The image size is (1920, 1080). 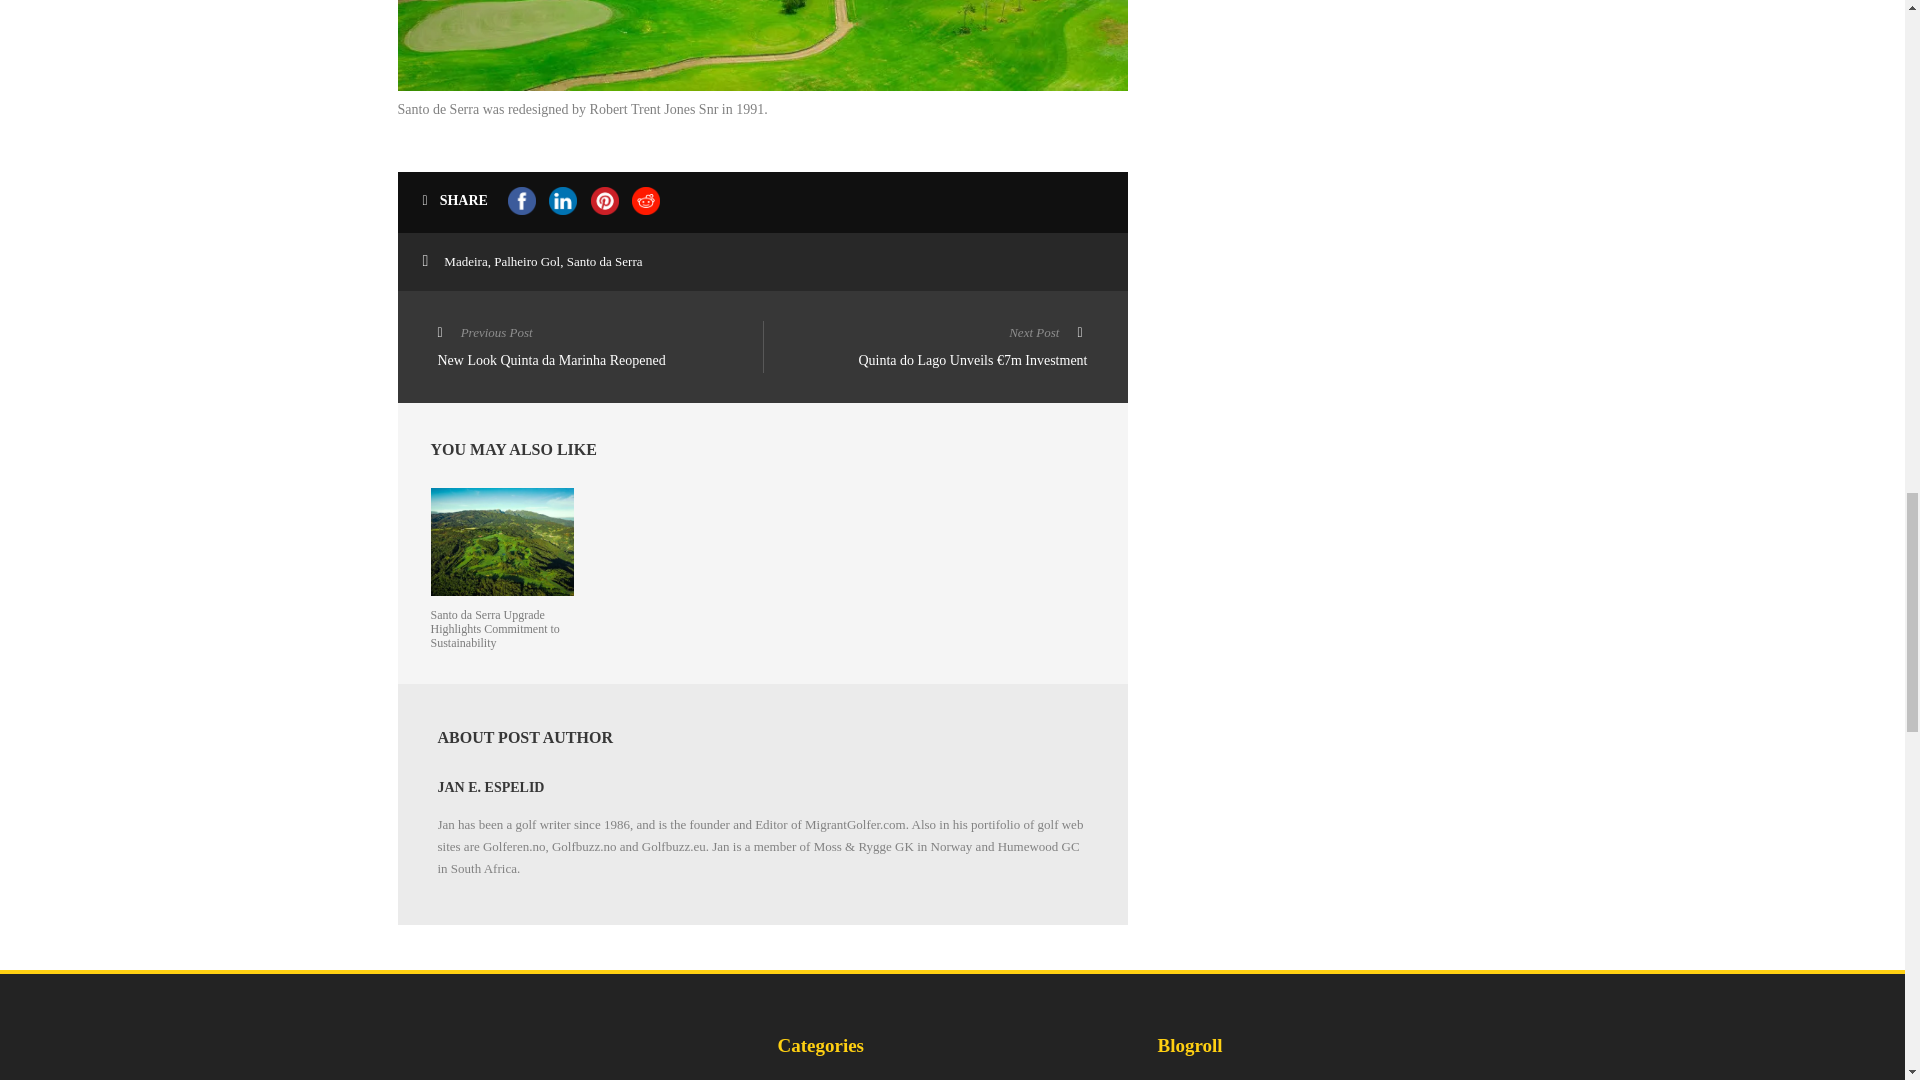 I want to click on JAN E. ESPELID, so click(x=491, y=786).